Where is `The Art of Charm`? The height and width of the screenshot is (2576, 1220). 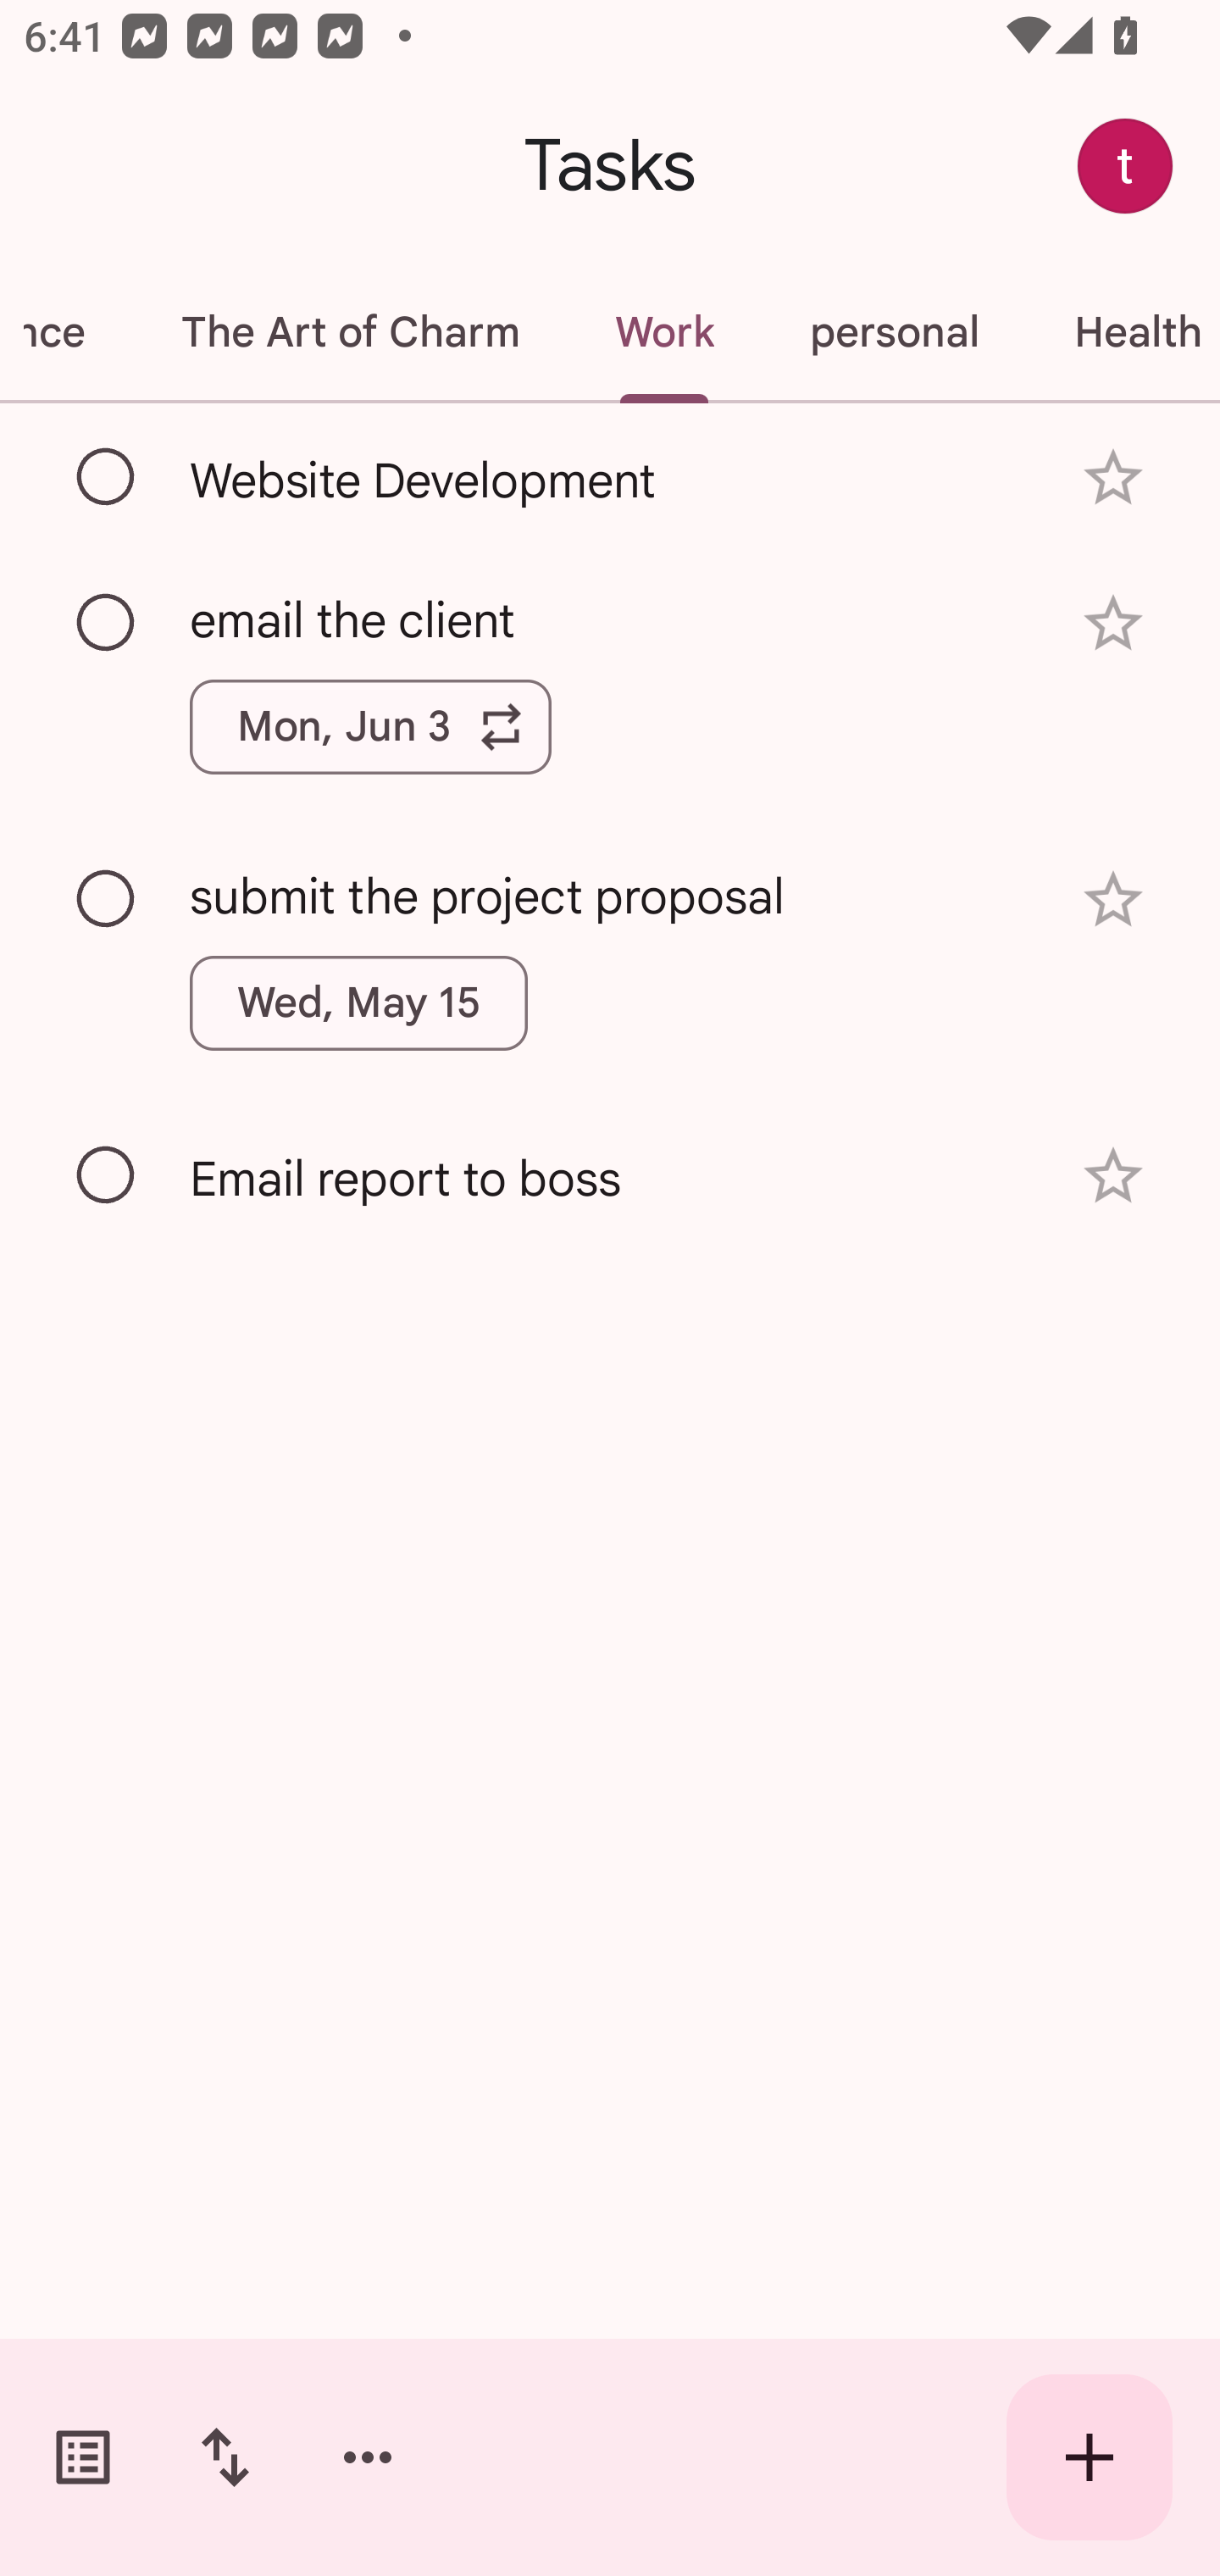 The Art of Charm is located at coordinates (349, 332).